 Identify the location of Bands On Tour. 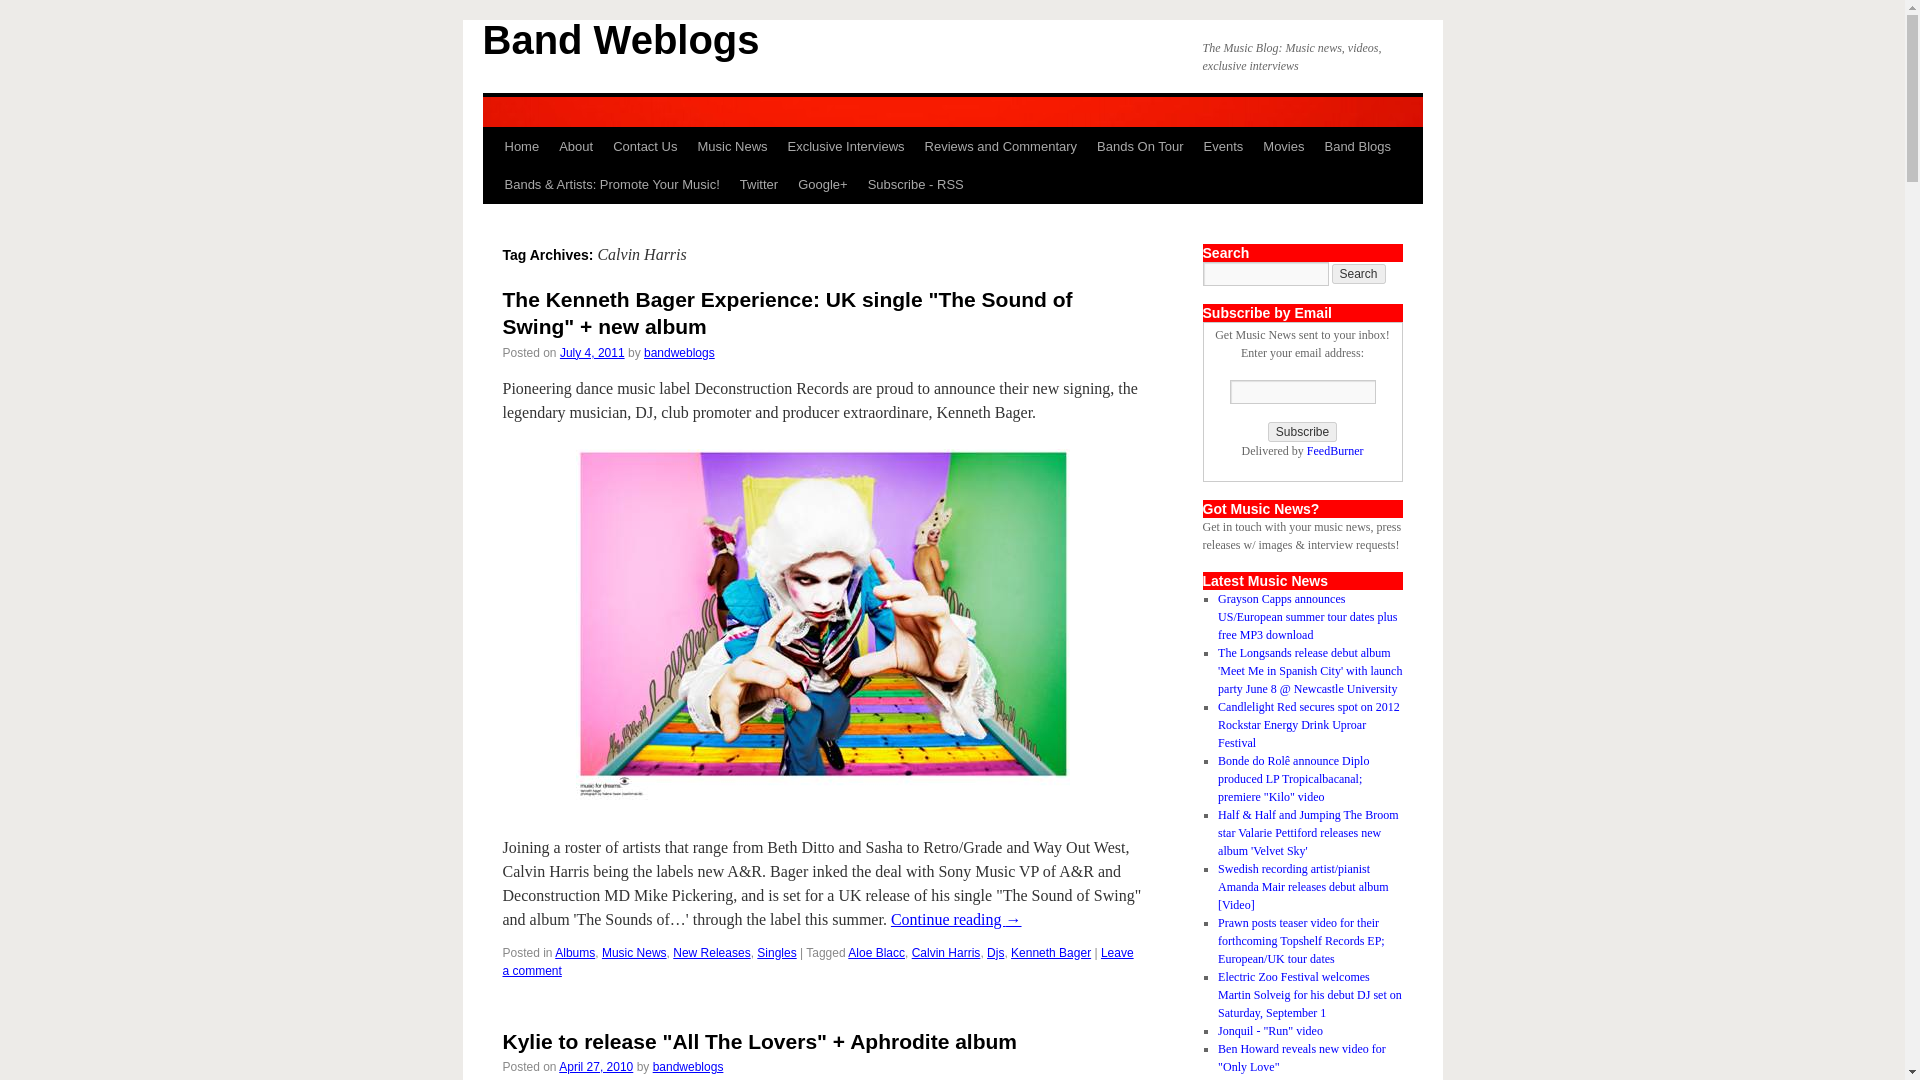
(1139, 147).